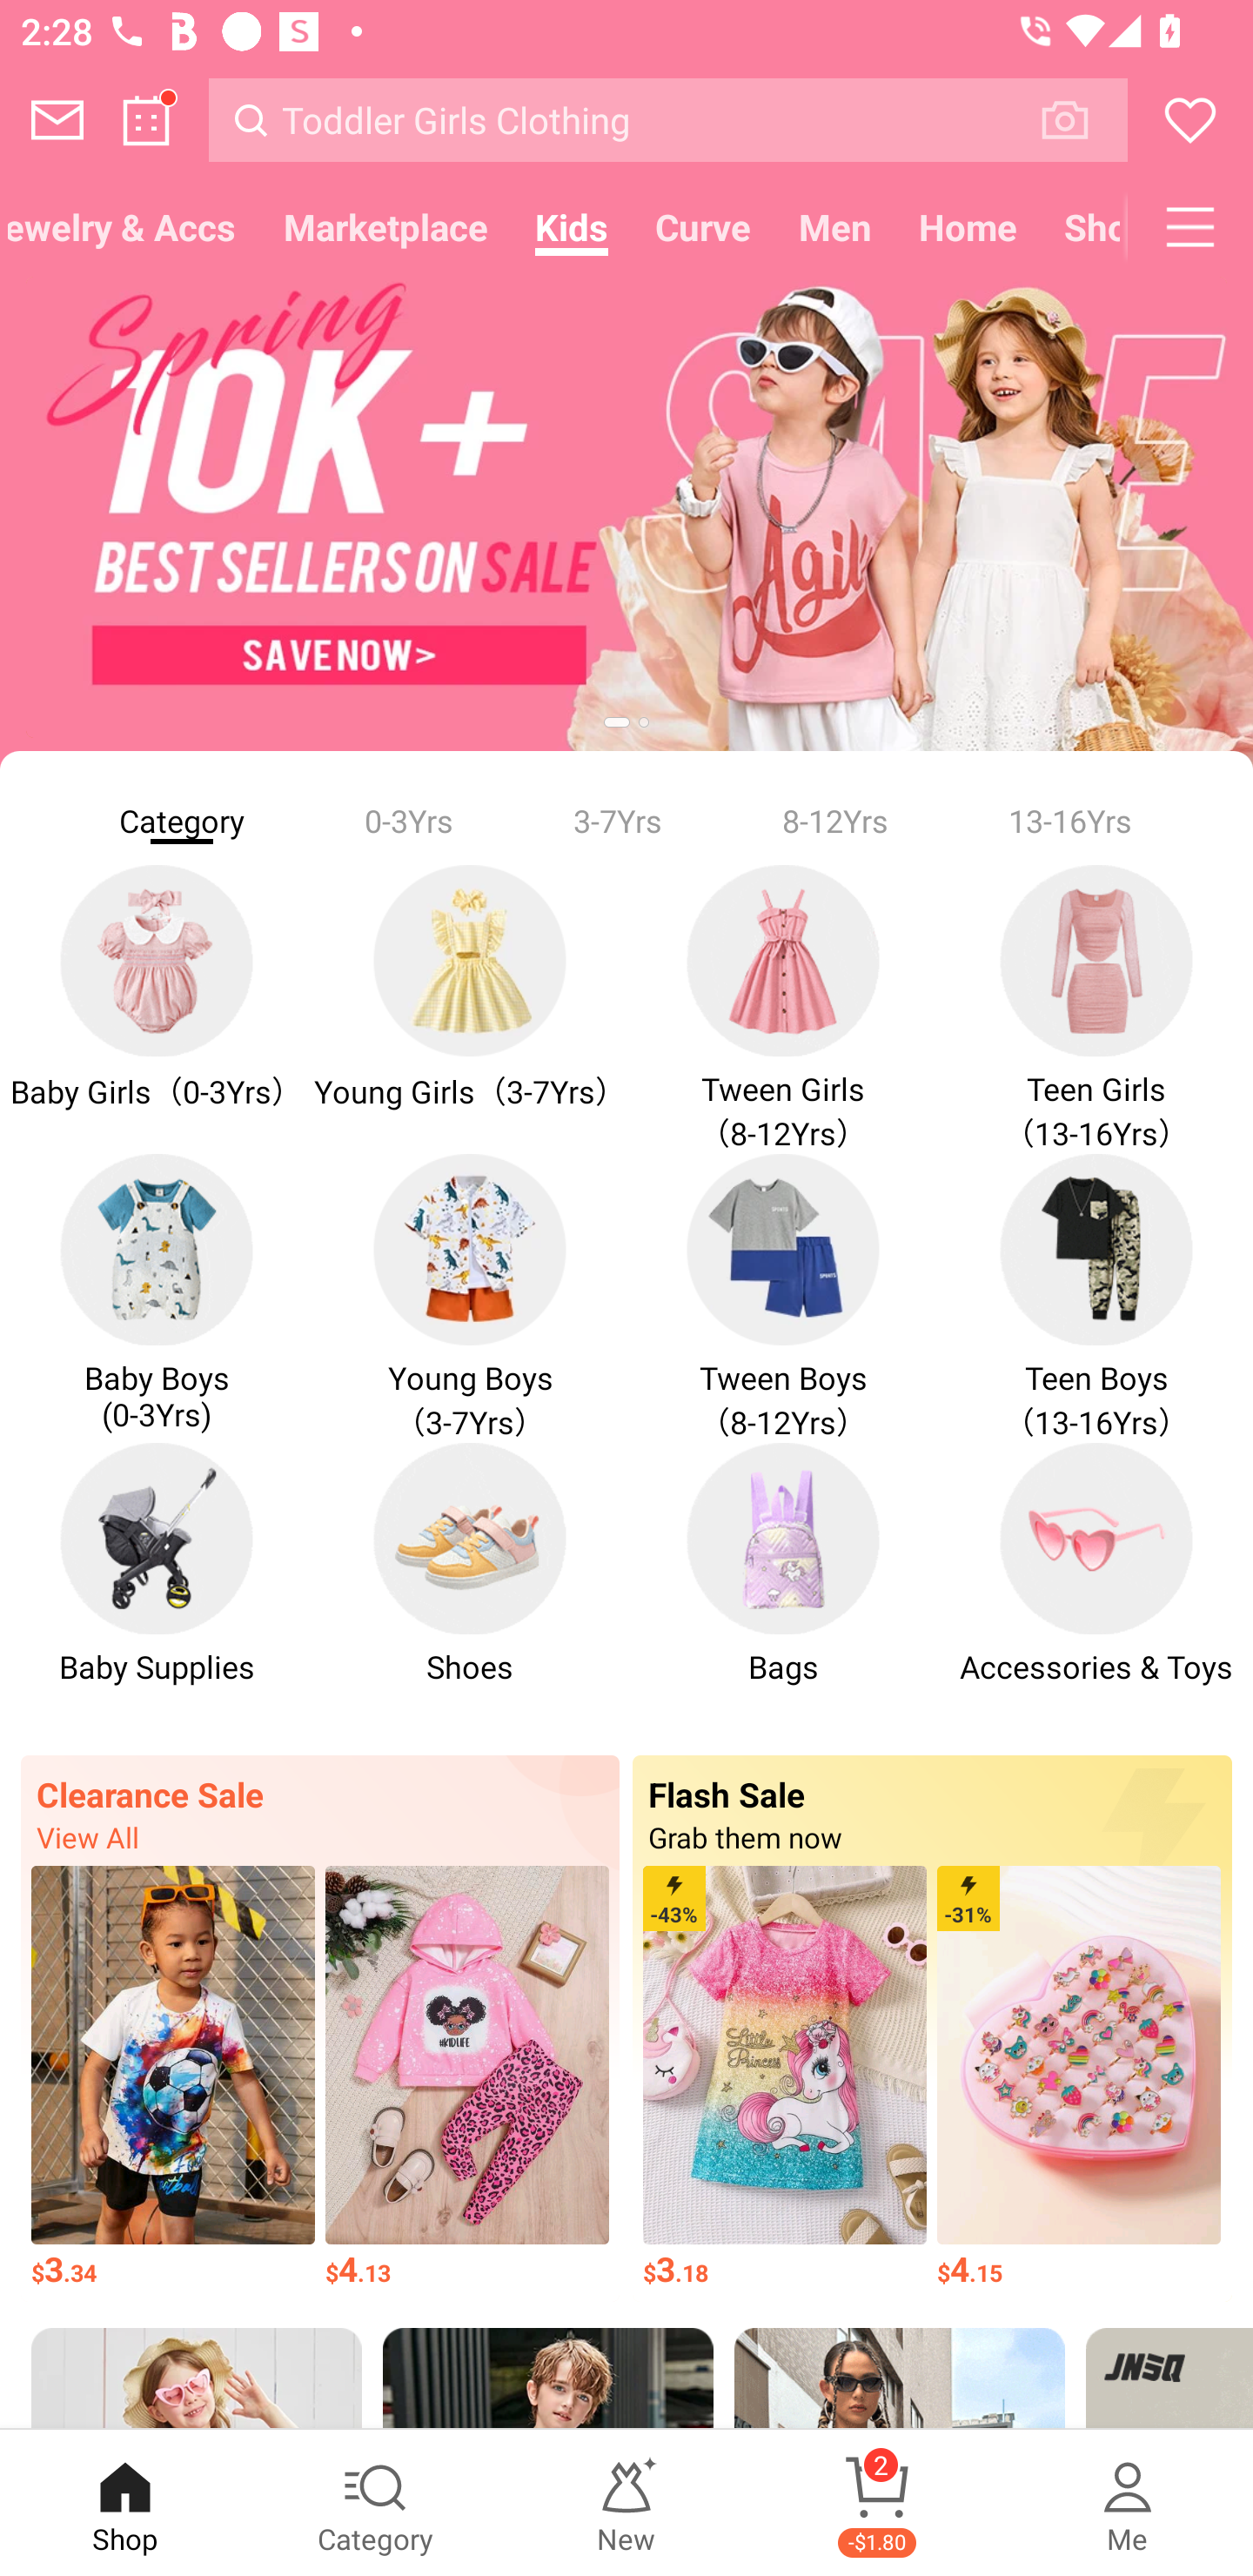  Describe the element at coordinates (626, 2503) in the screenshot. I see `New` at that location.